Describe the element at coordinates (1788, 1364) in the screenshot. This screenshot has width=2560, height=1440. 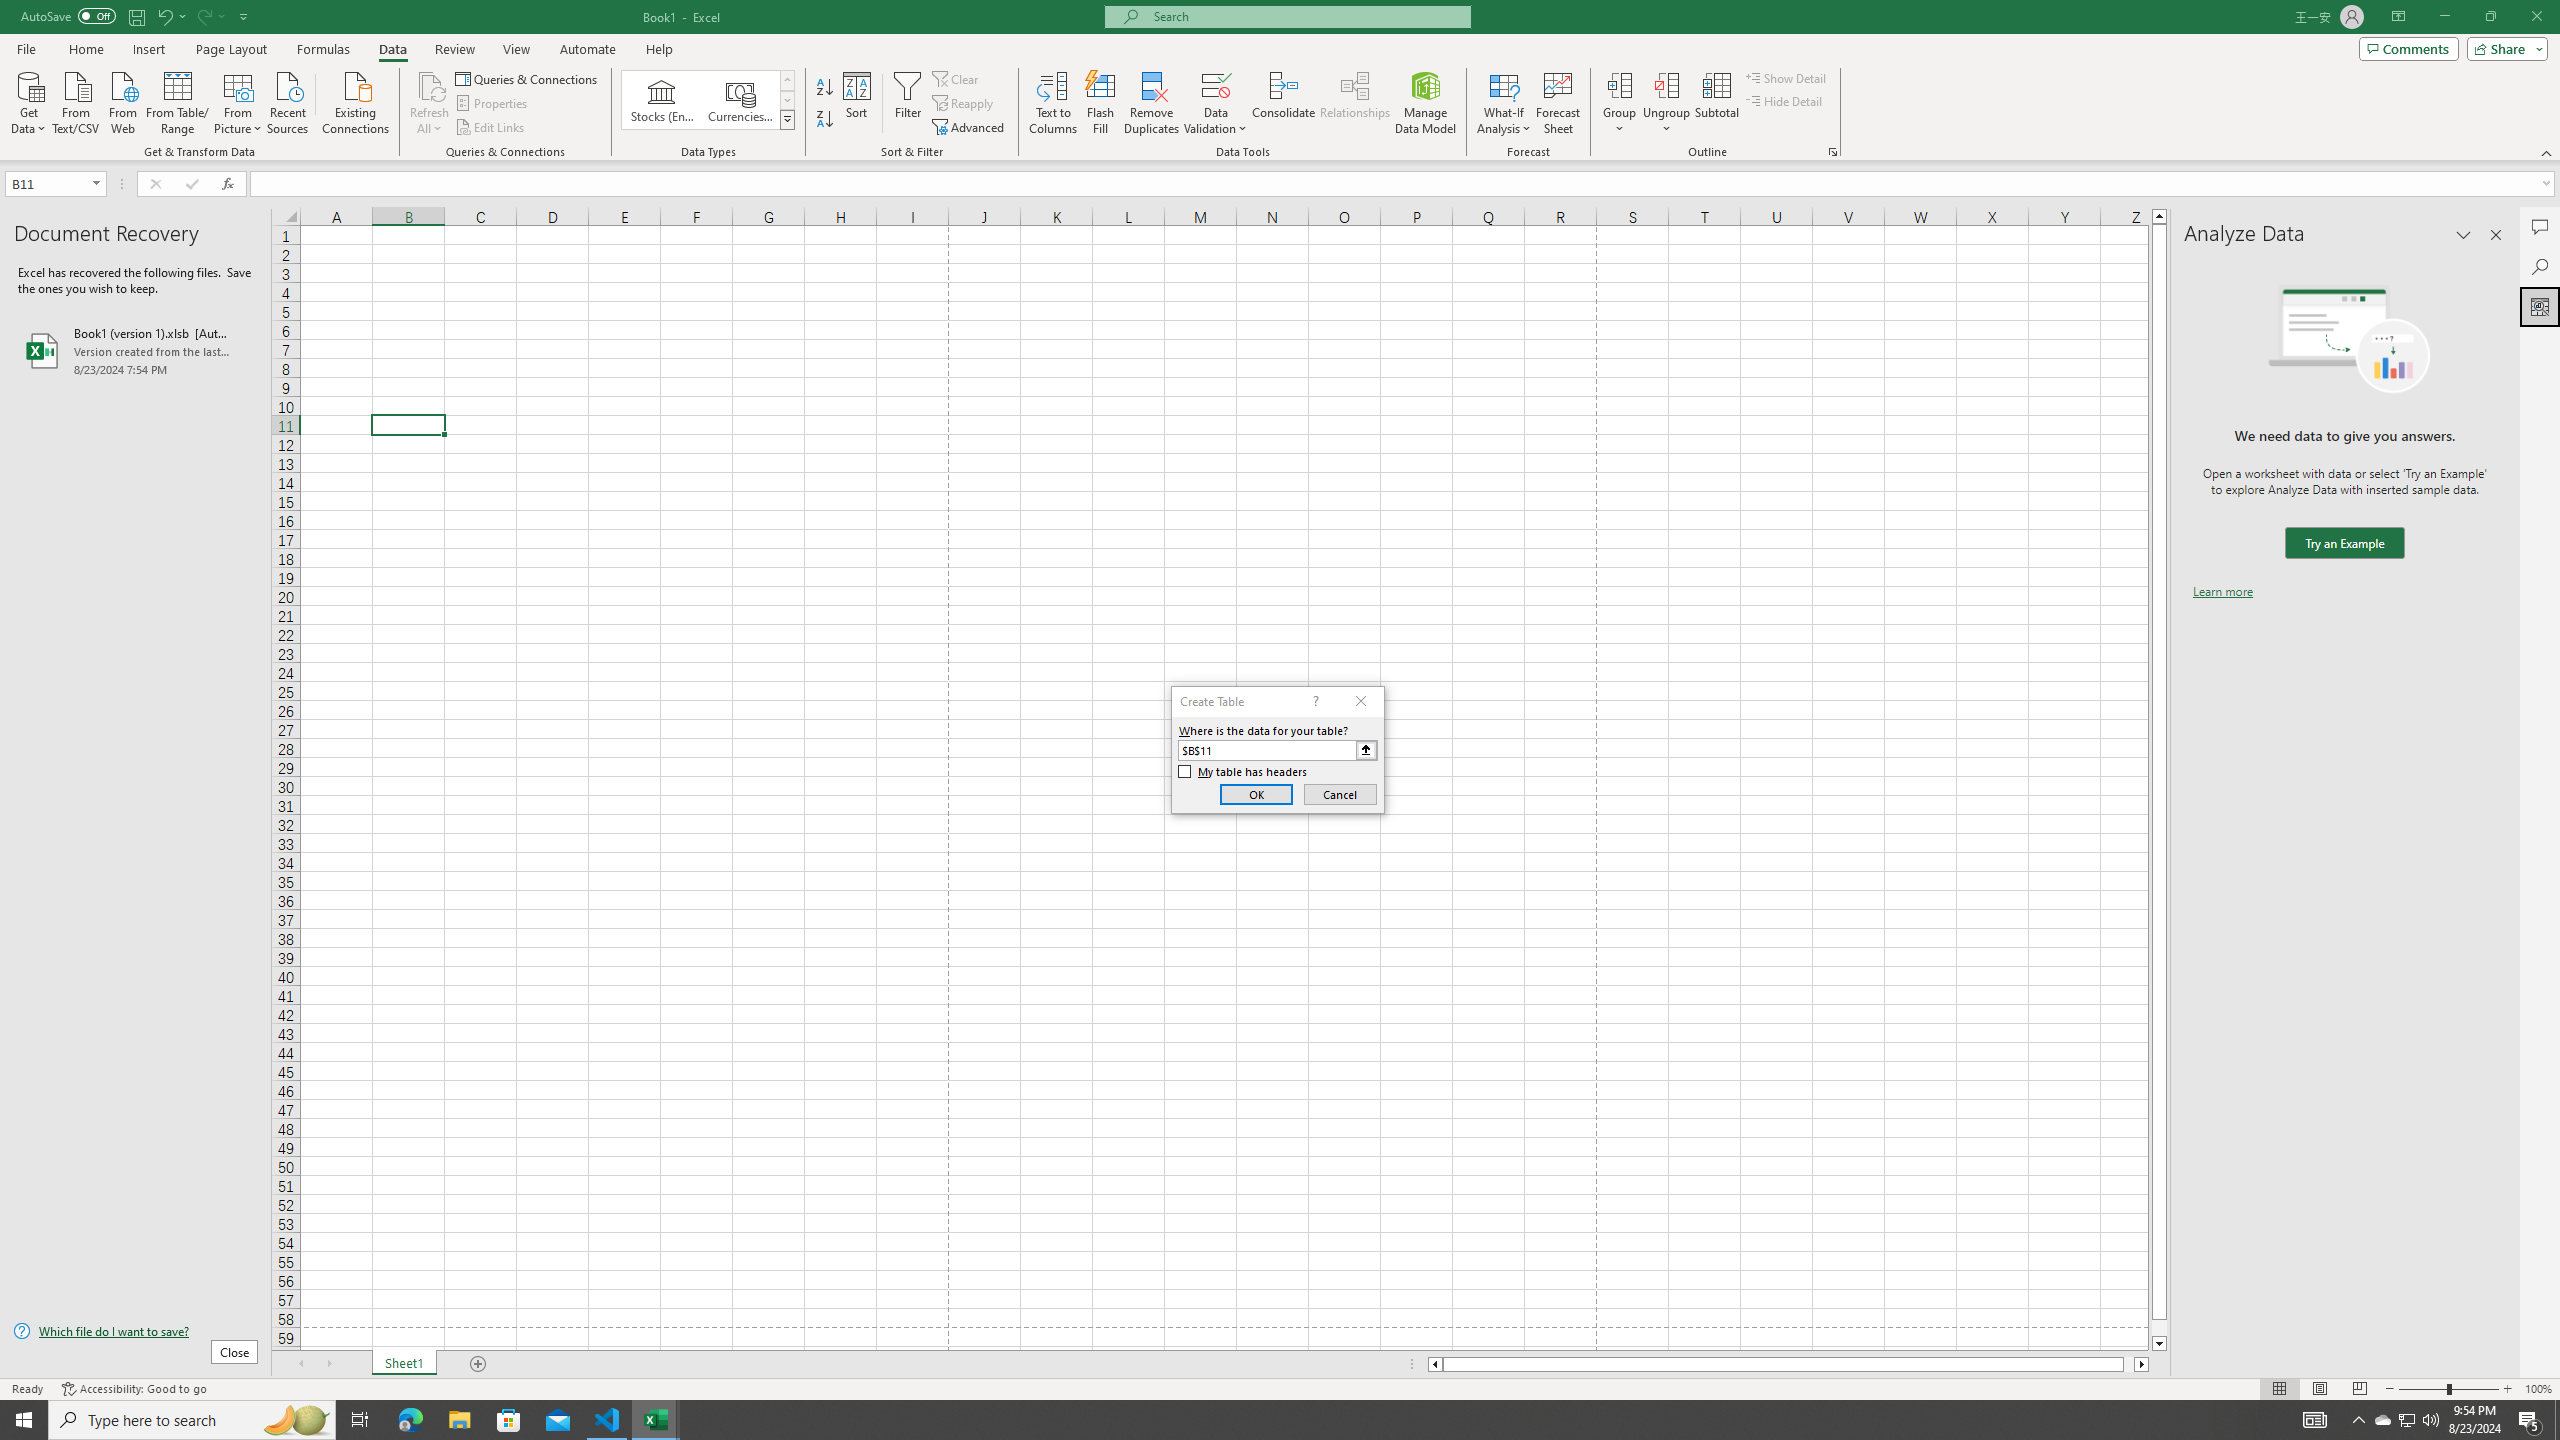
I see `Class: NetUIScrollBar` at that location.